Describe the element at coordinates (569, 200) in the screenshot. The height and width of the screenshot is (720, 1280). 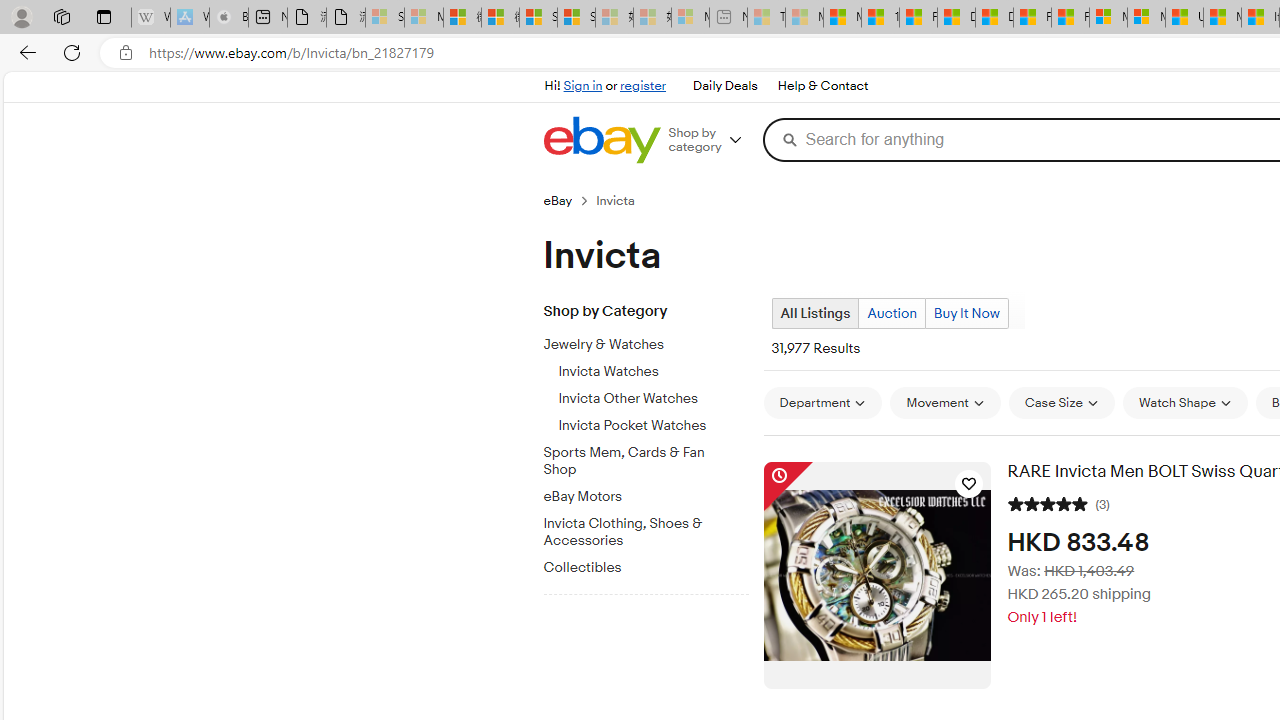
I see `eBay` at that location.